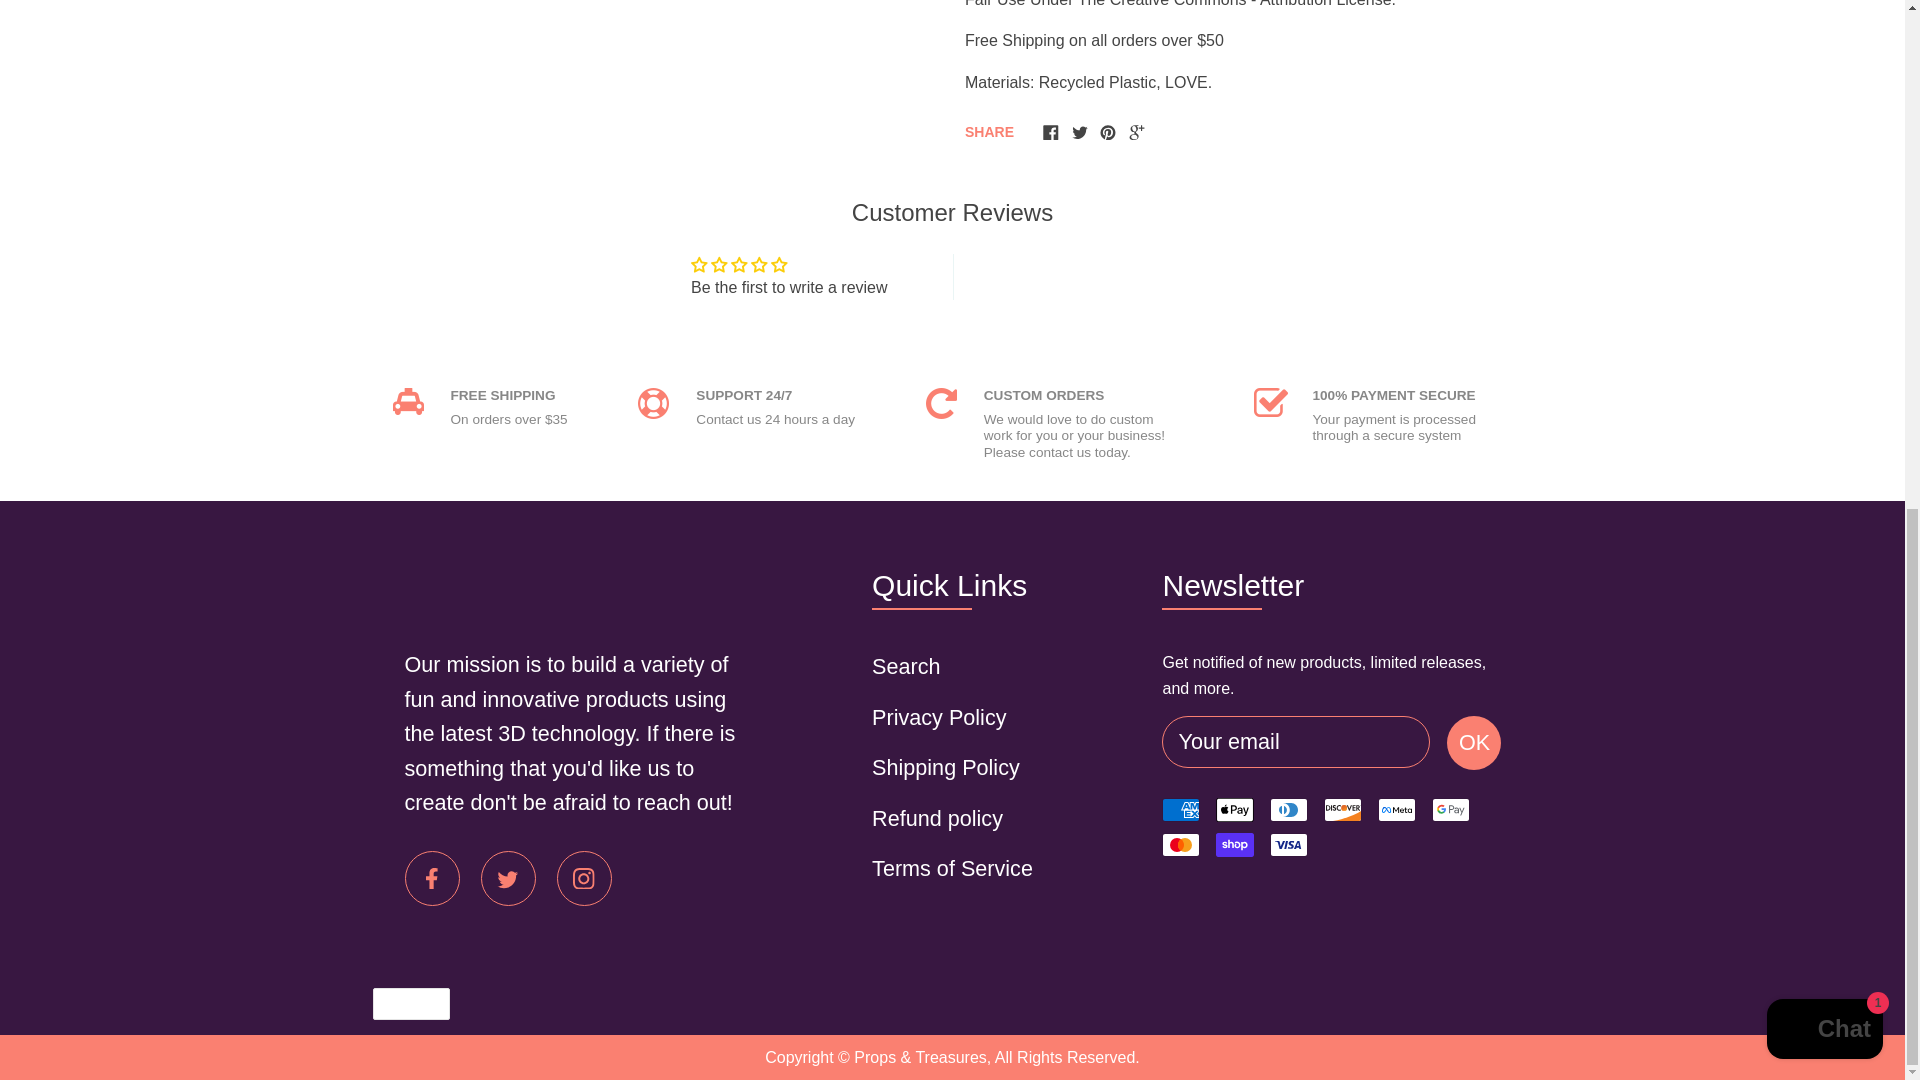 Image resolution: width=1920 pixels, height=1080 pixels. I want to click on Twitter, so click(1080, 132).